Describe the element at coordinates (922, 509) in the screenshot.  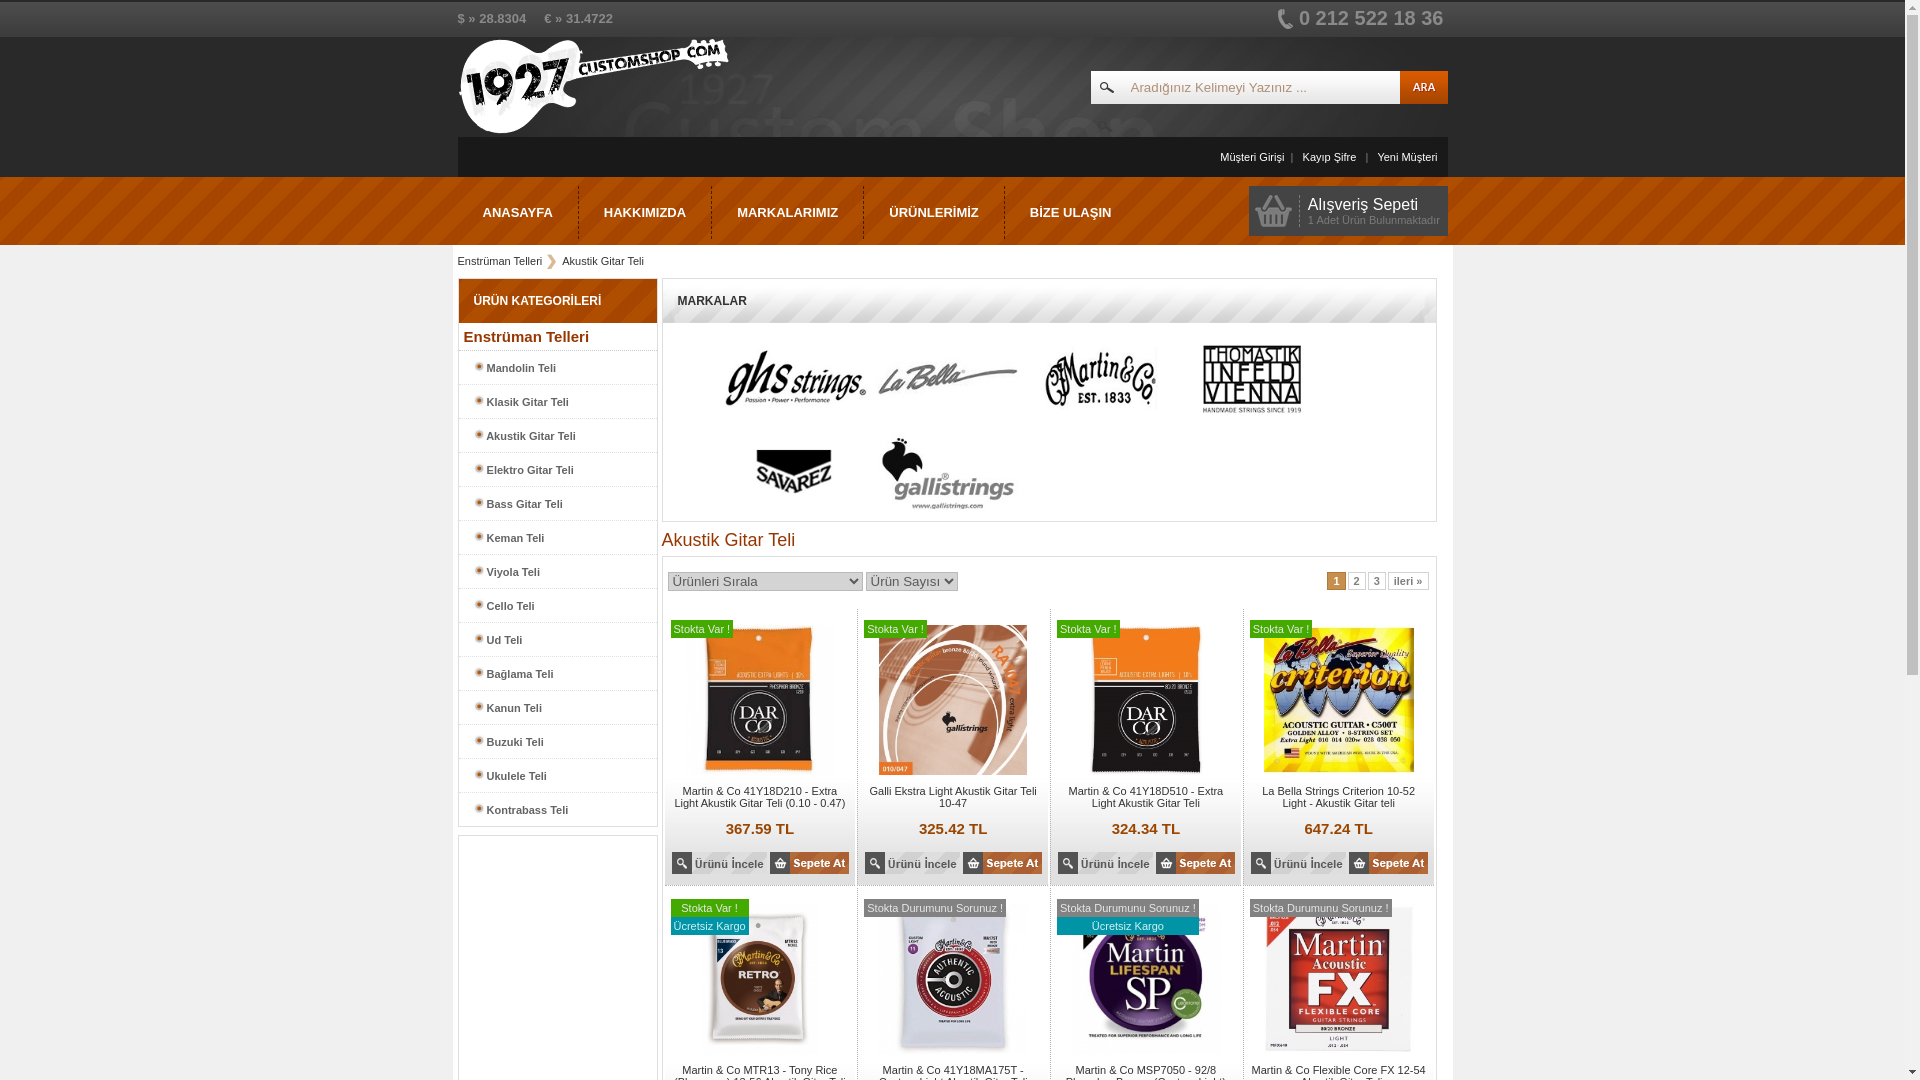
I see `Galli` at that location.